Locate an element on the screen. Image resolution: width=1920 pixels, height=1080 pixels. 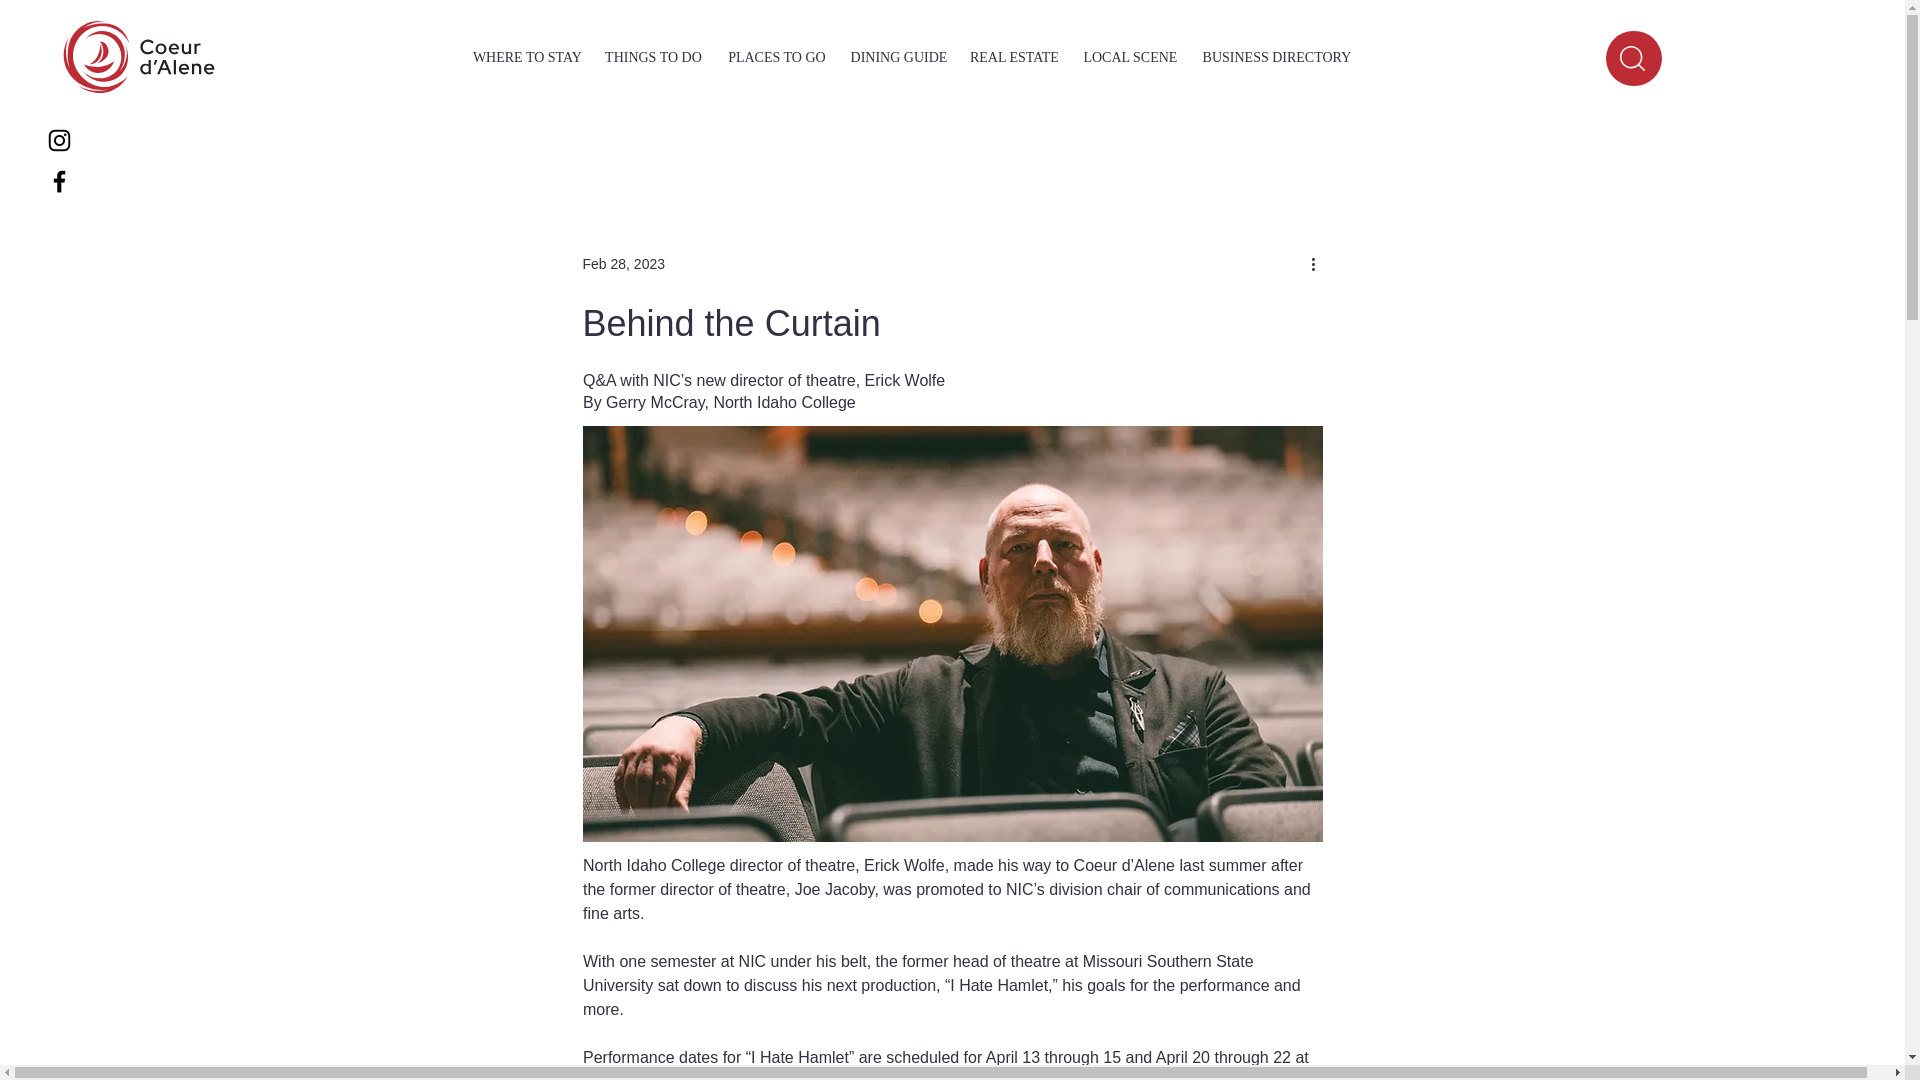
PLACES TO GO is located at coordinates (776, 58).